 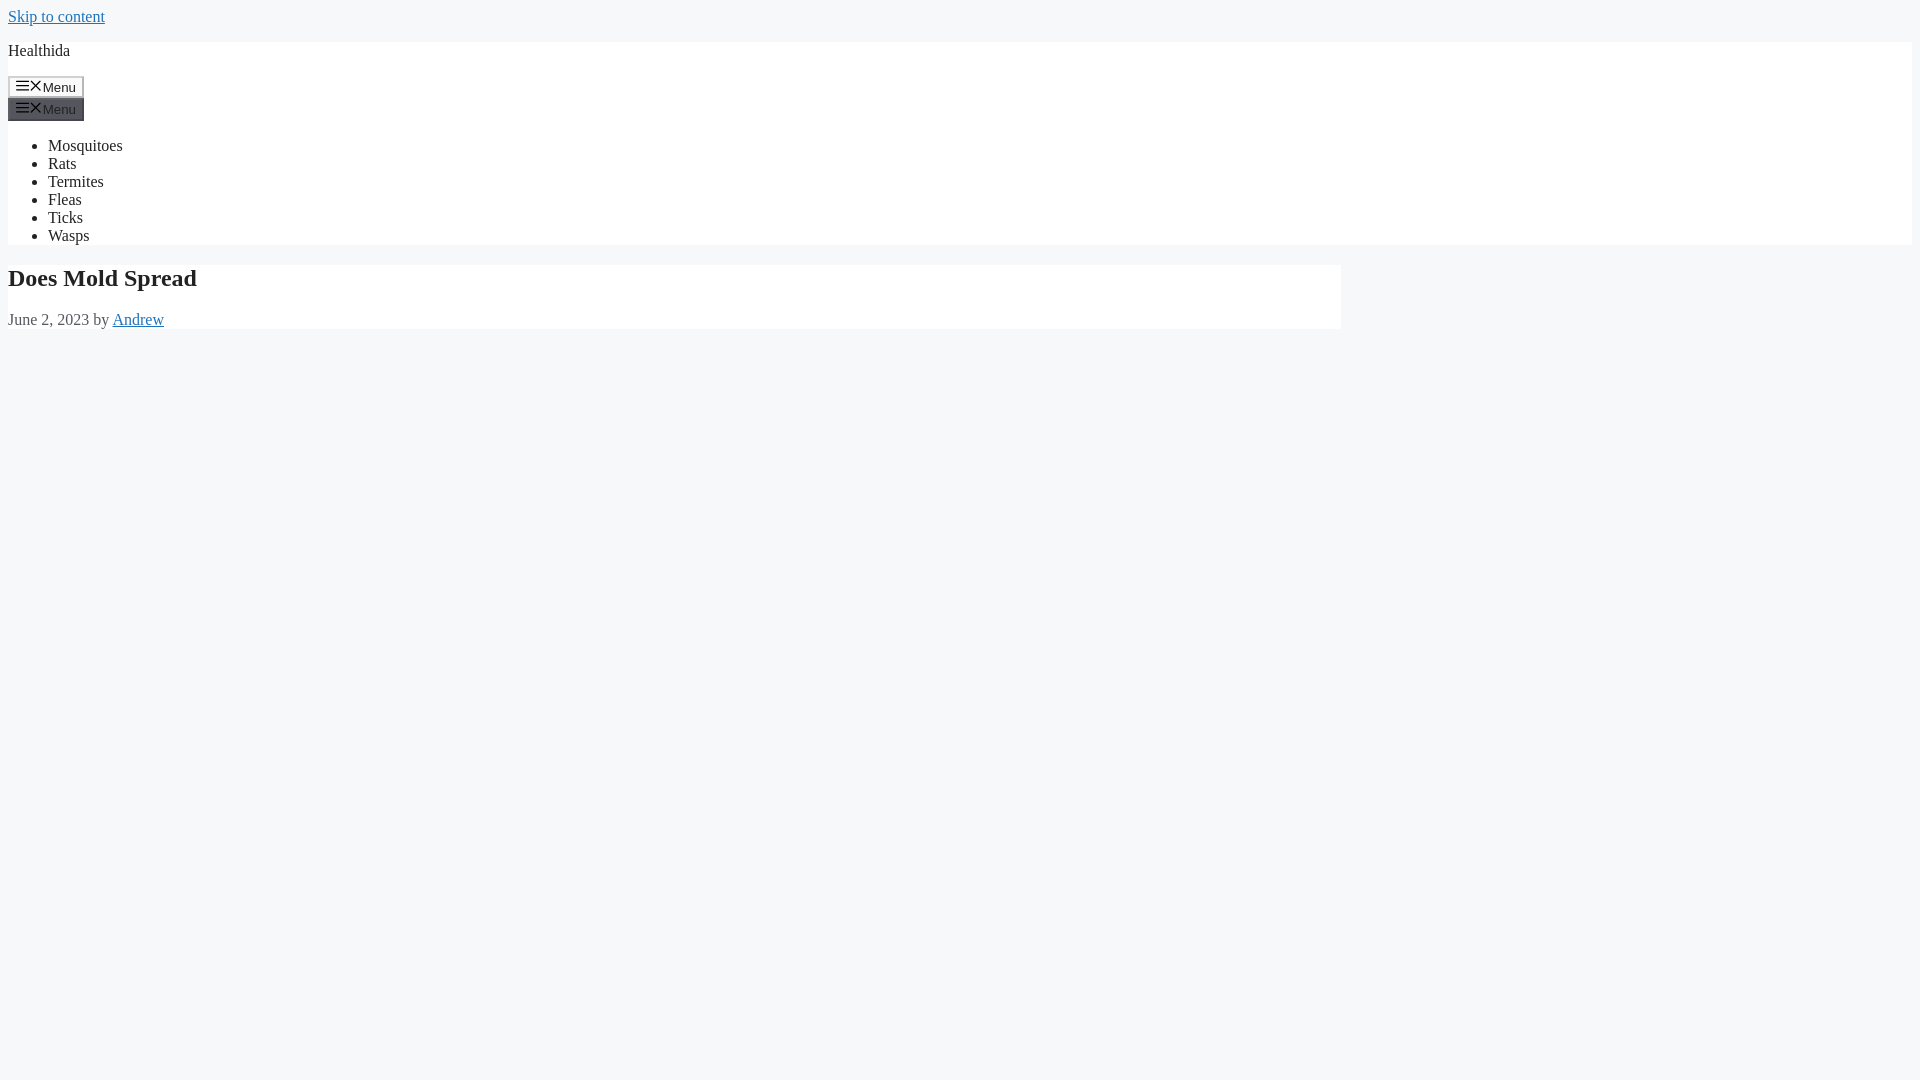 What do you see at coordinates (62, 163) in the screenshot?
I see `Rats` at bounding box center [62, 163].